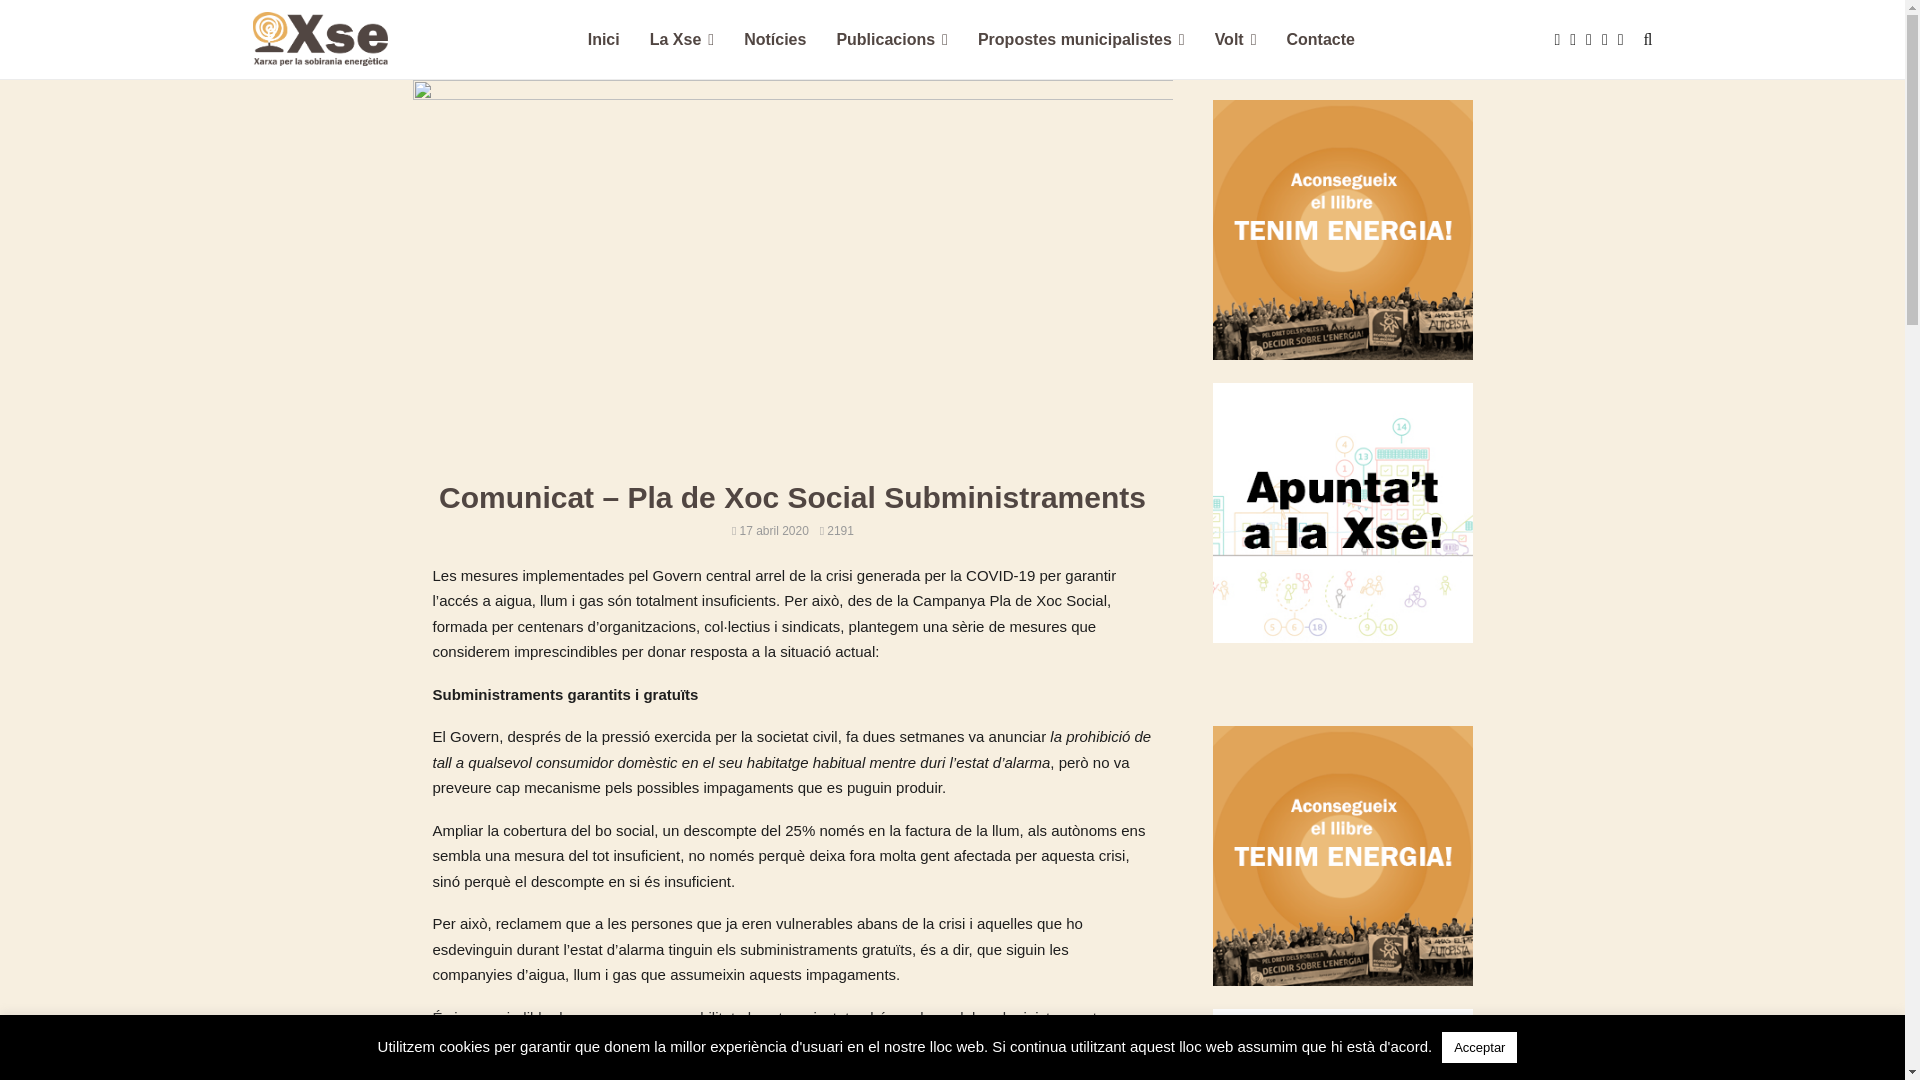 The width and height of the screenshot is (1920, 1080). Describe the element at coordinates (1082, 40) in the screenshot. I see `Propostes municipalistes` at that location.